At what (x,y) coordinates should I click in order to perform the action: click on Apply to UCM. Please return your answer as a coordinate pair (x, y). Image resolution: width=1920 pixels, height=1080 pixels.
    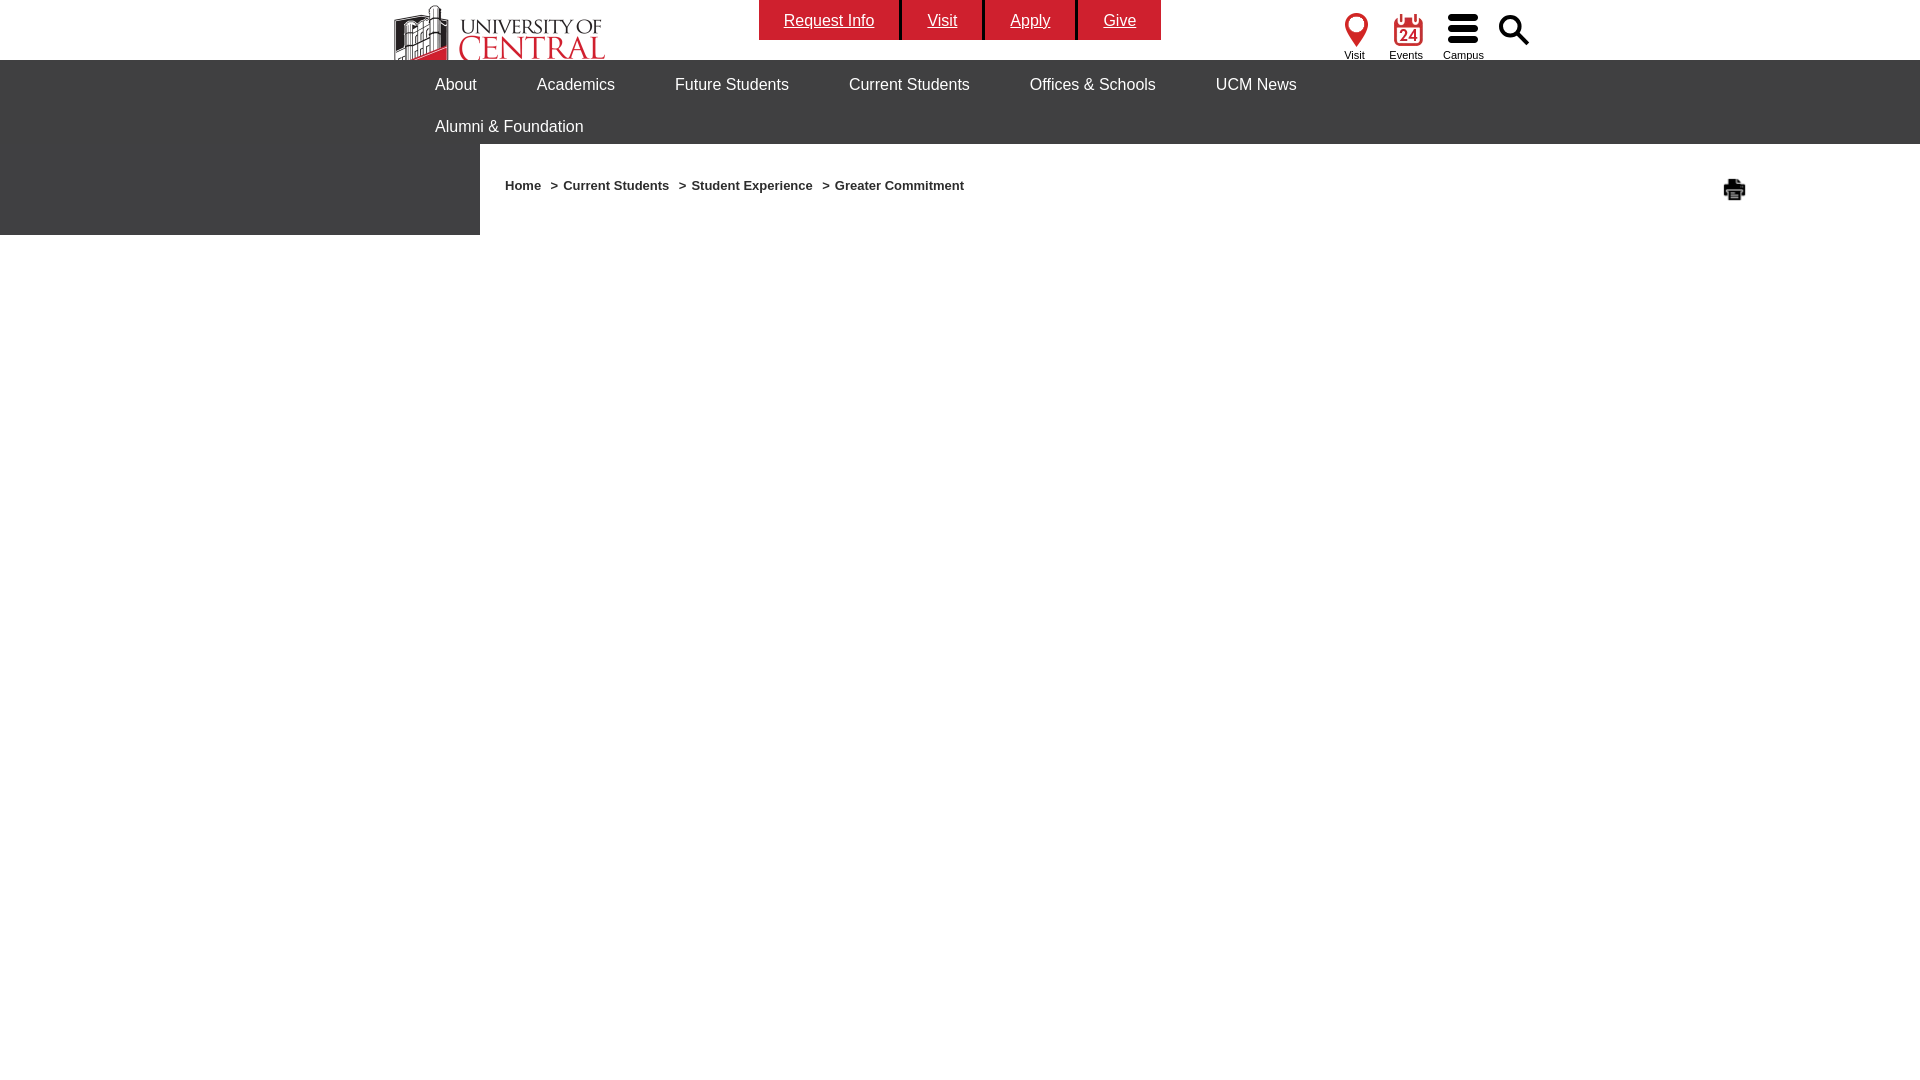
    Looking at the image, I should click on (1030, 20).